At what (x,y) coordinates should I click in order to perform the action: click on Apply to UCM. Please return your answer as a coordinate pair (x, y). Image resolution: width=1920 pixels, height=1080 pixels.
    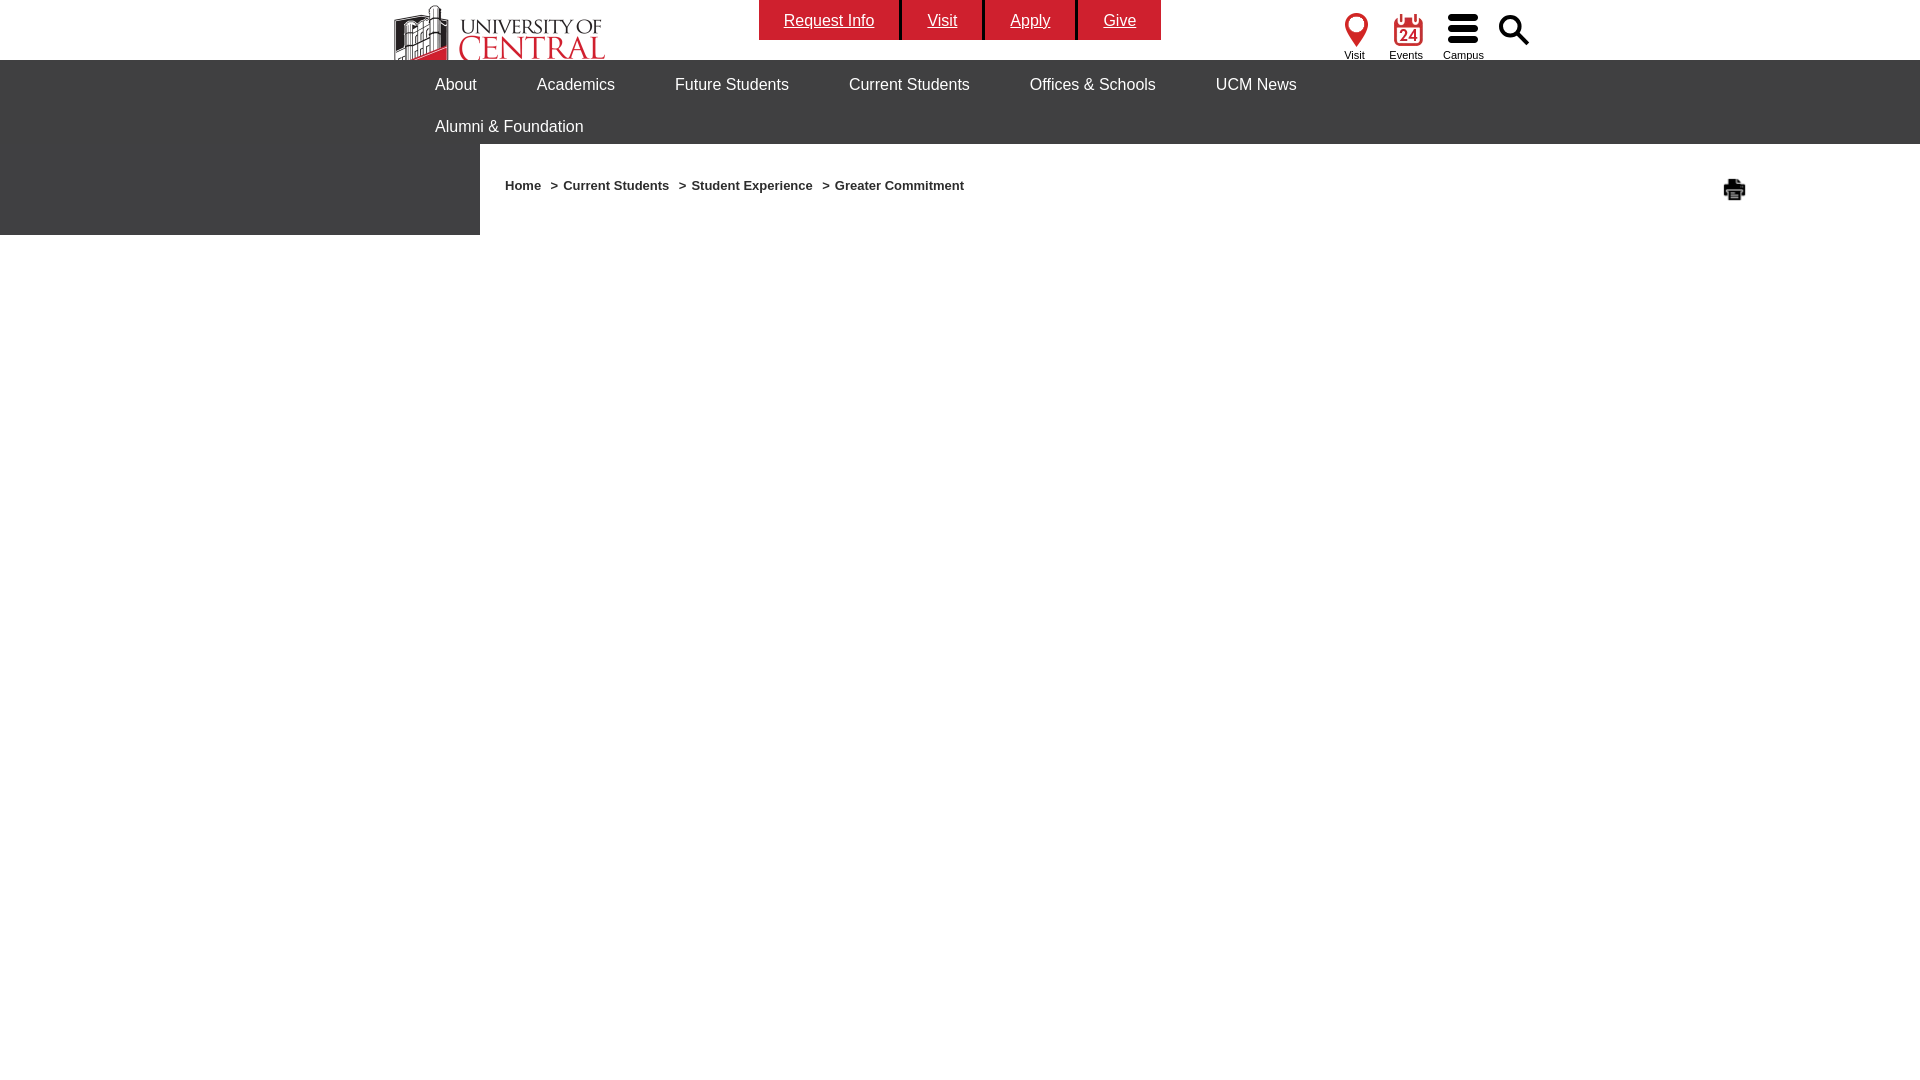
    Looking at the image, I should click on (1030, 20).